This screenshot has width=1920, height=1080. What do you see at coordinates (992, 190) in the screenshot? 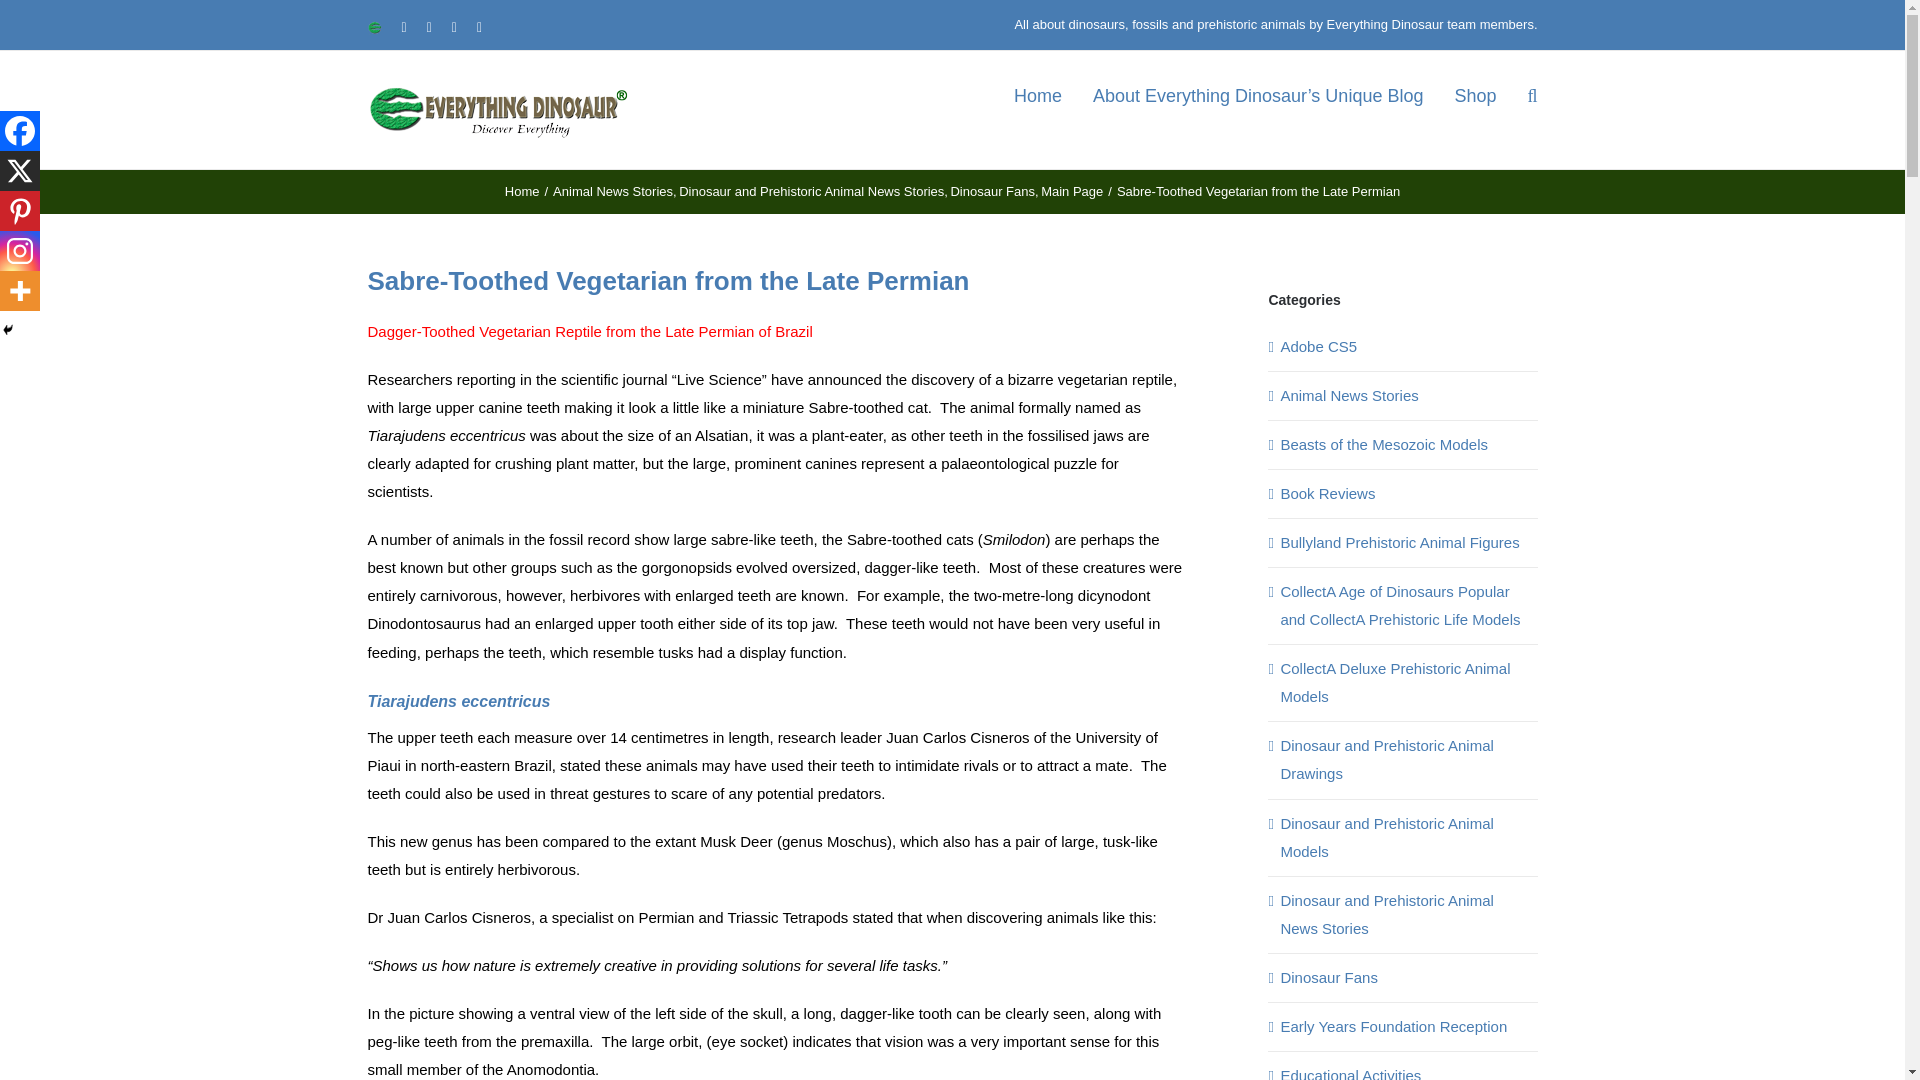
I see `Dinosaur Fans` at bounding box center [992, 190].